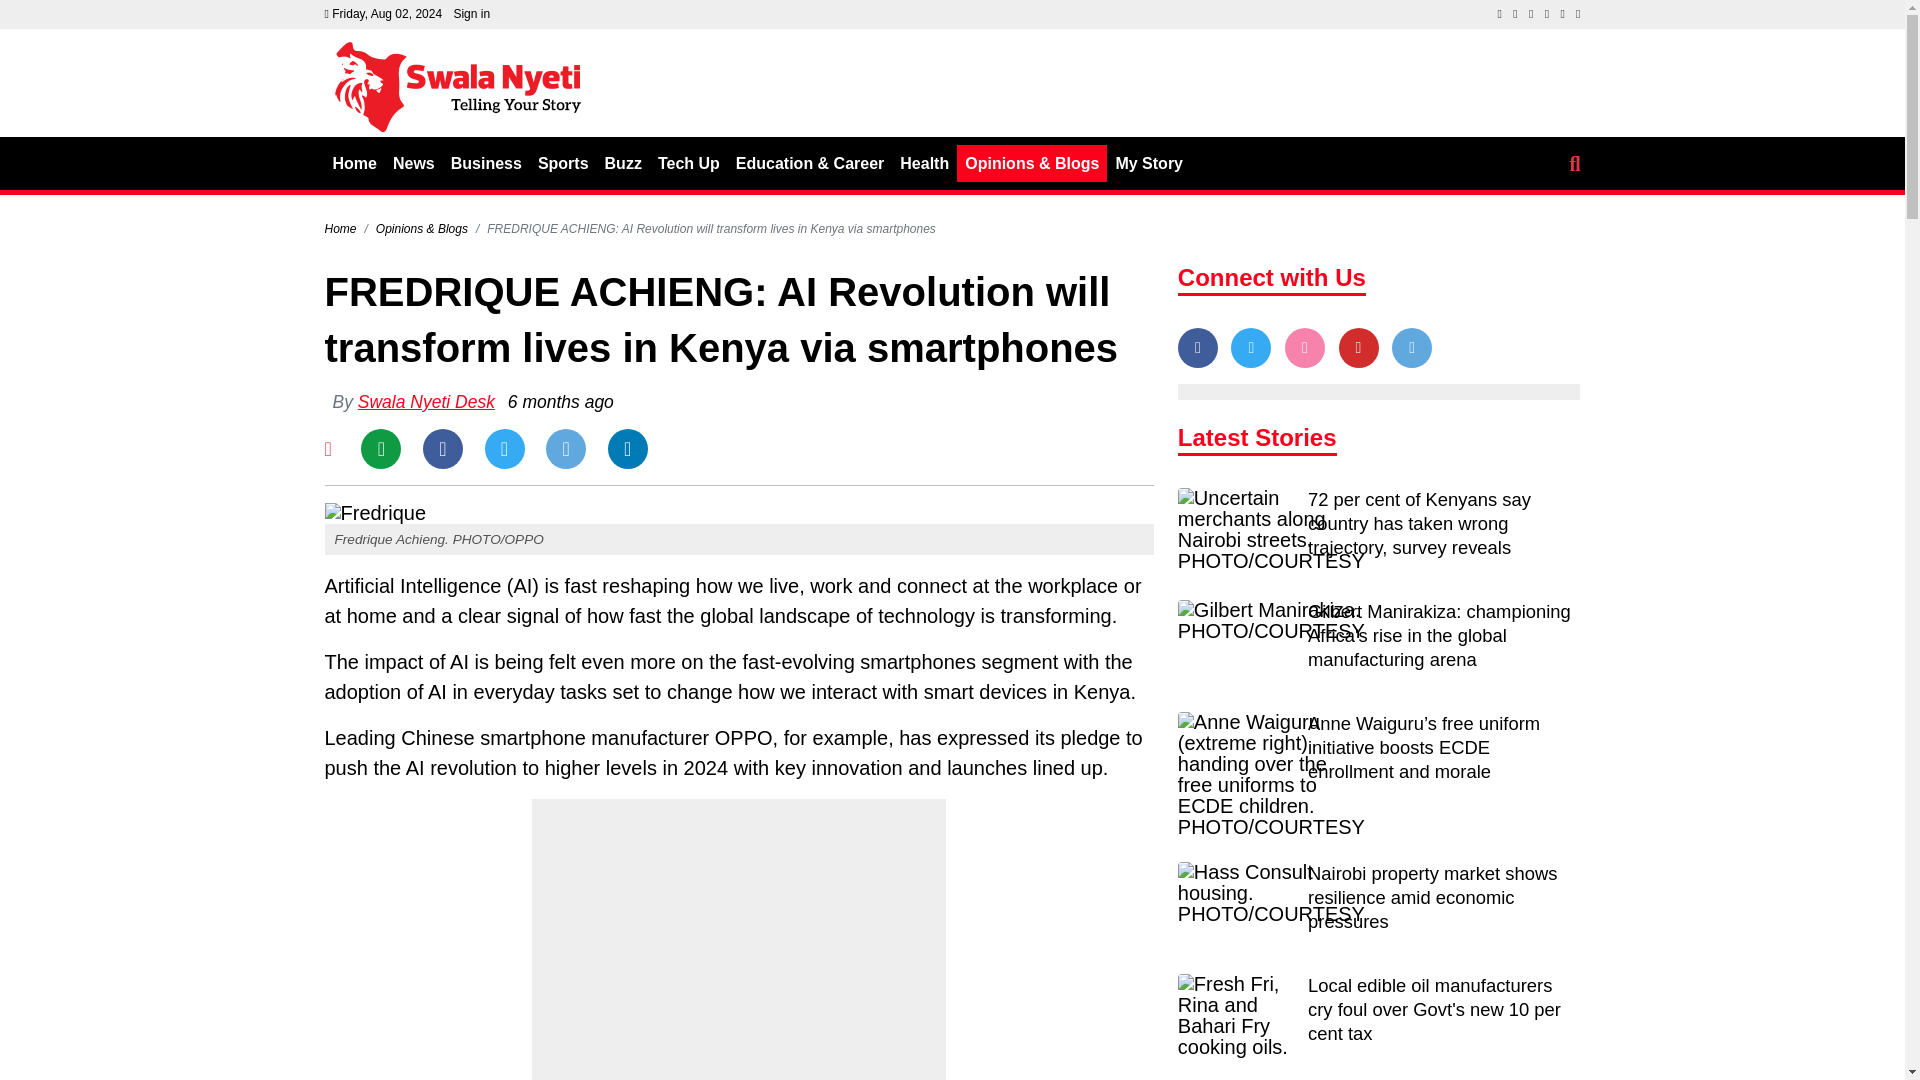  I want to click on Share via Facebook, so click(442, 449).